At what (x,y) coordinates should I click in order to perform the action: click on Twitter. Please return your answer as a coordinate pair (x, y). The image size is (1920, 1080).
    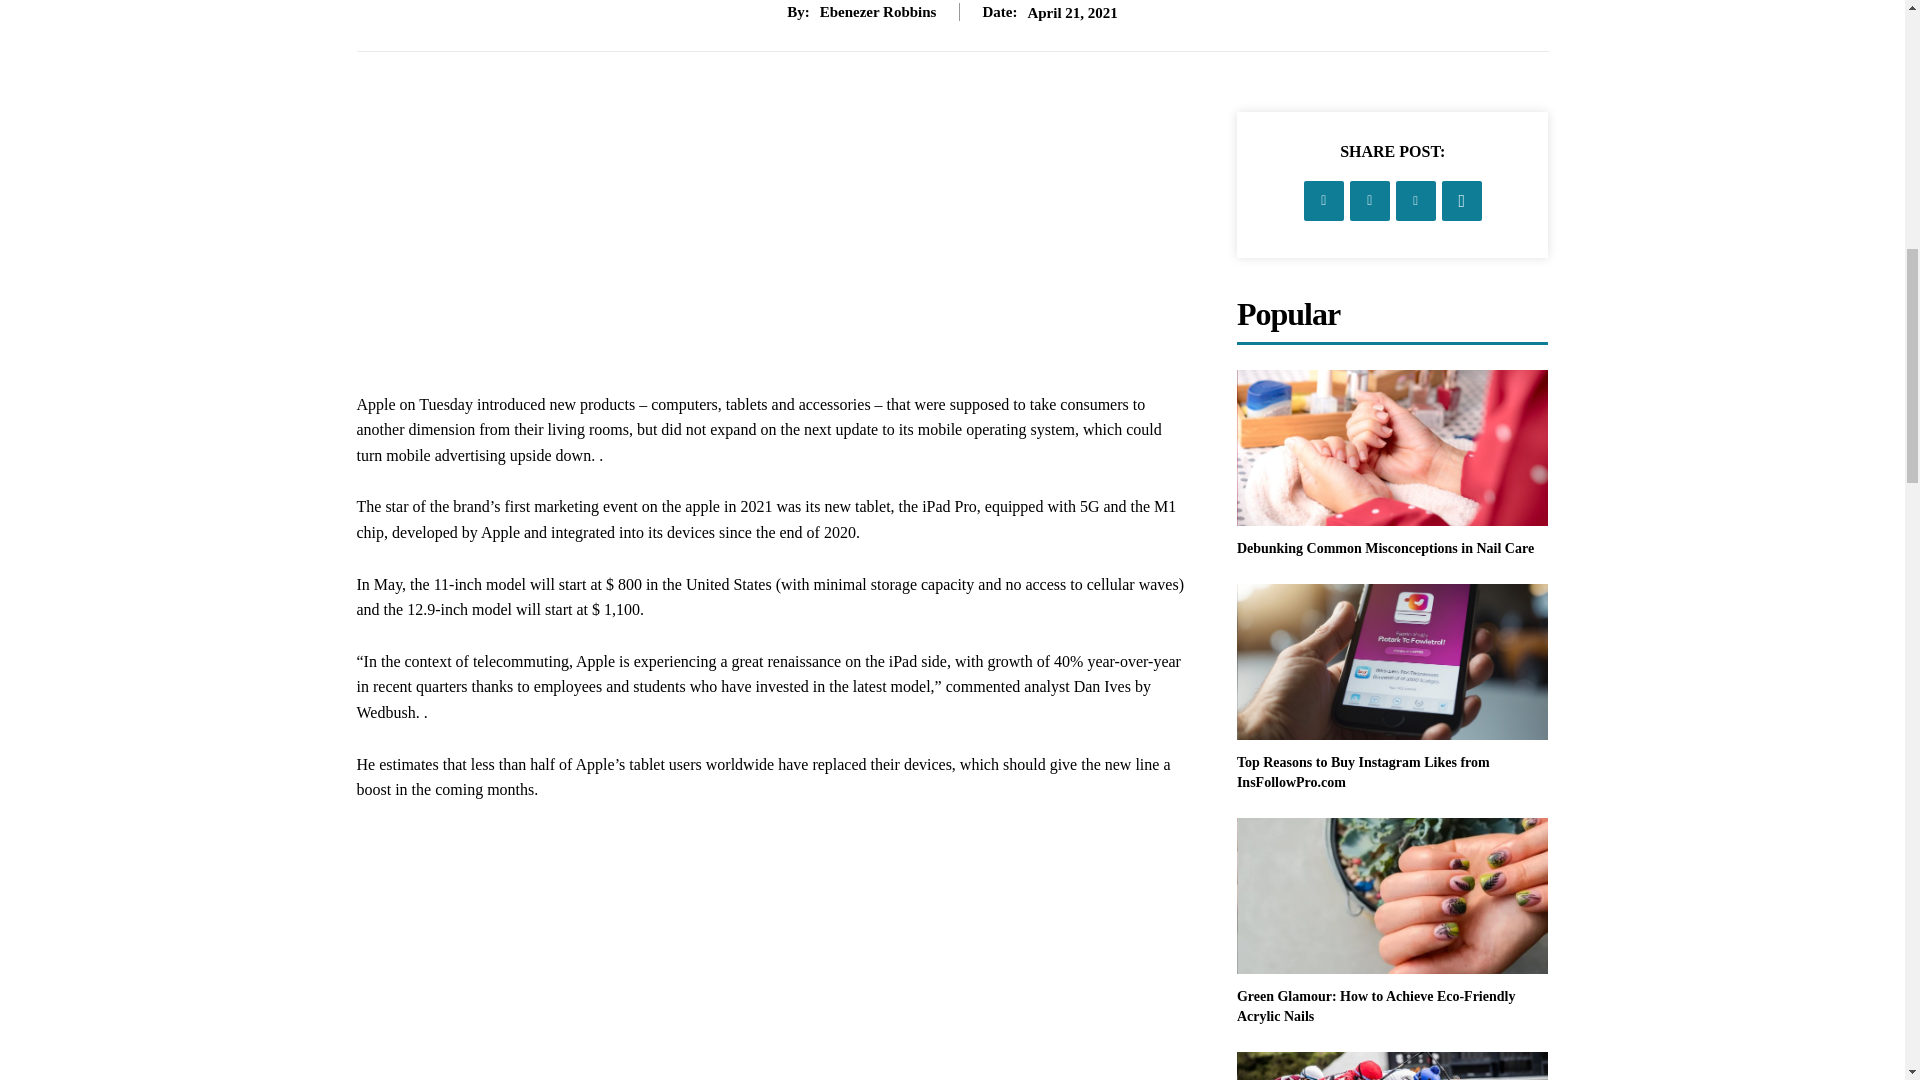
    Looking at the image, I should click on (1370, 201).